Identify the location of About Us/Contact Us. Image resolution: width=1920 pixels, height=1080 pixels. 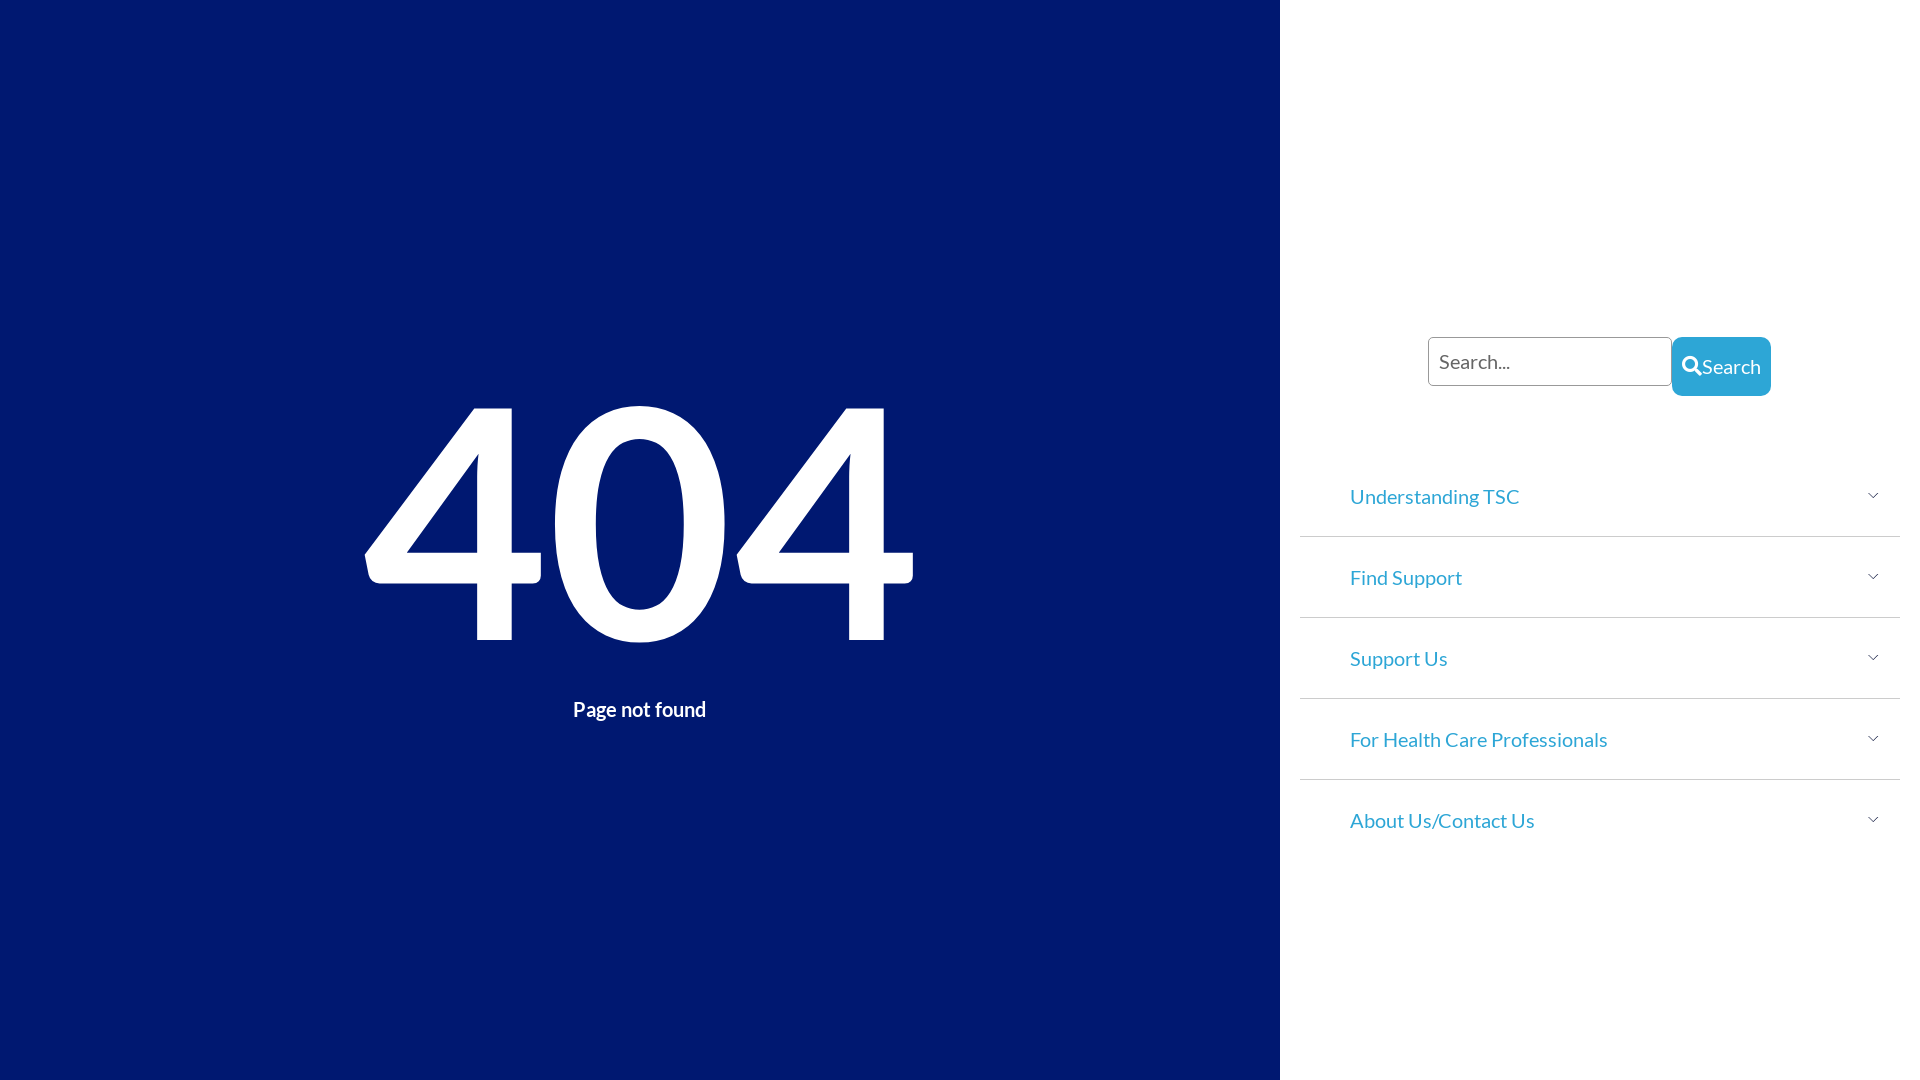
(1442, 820).